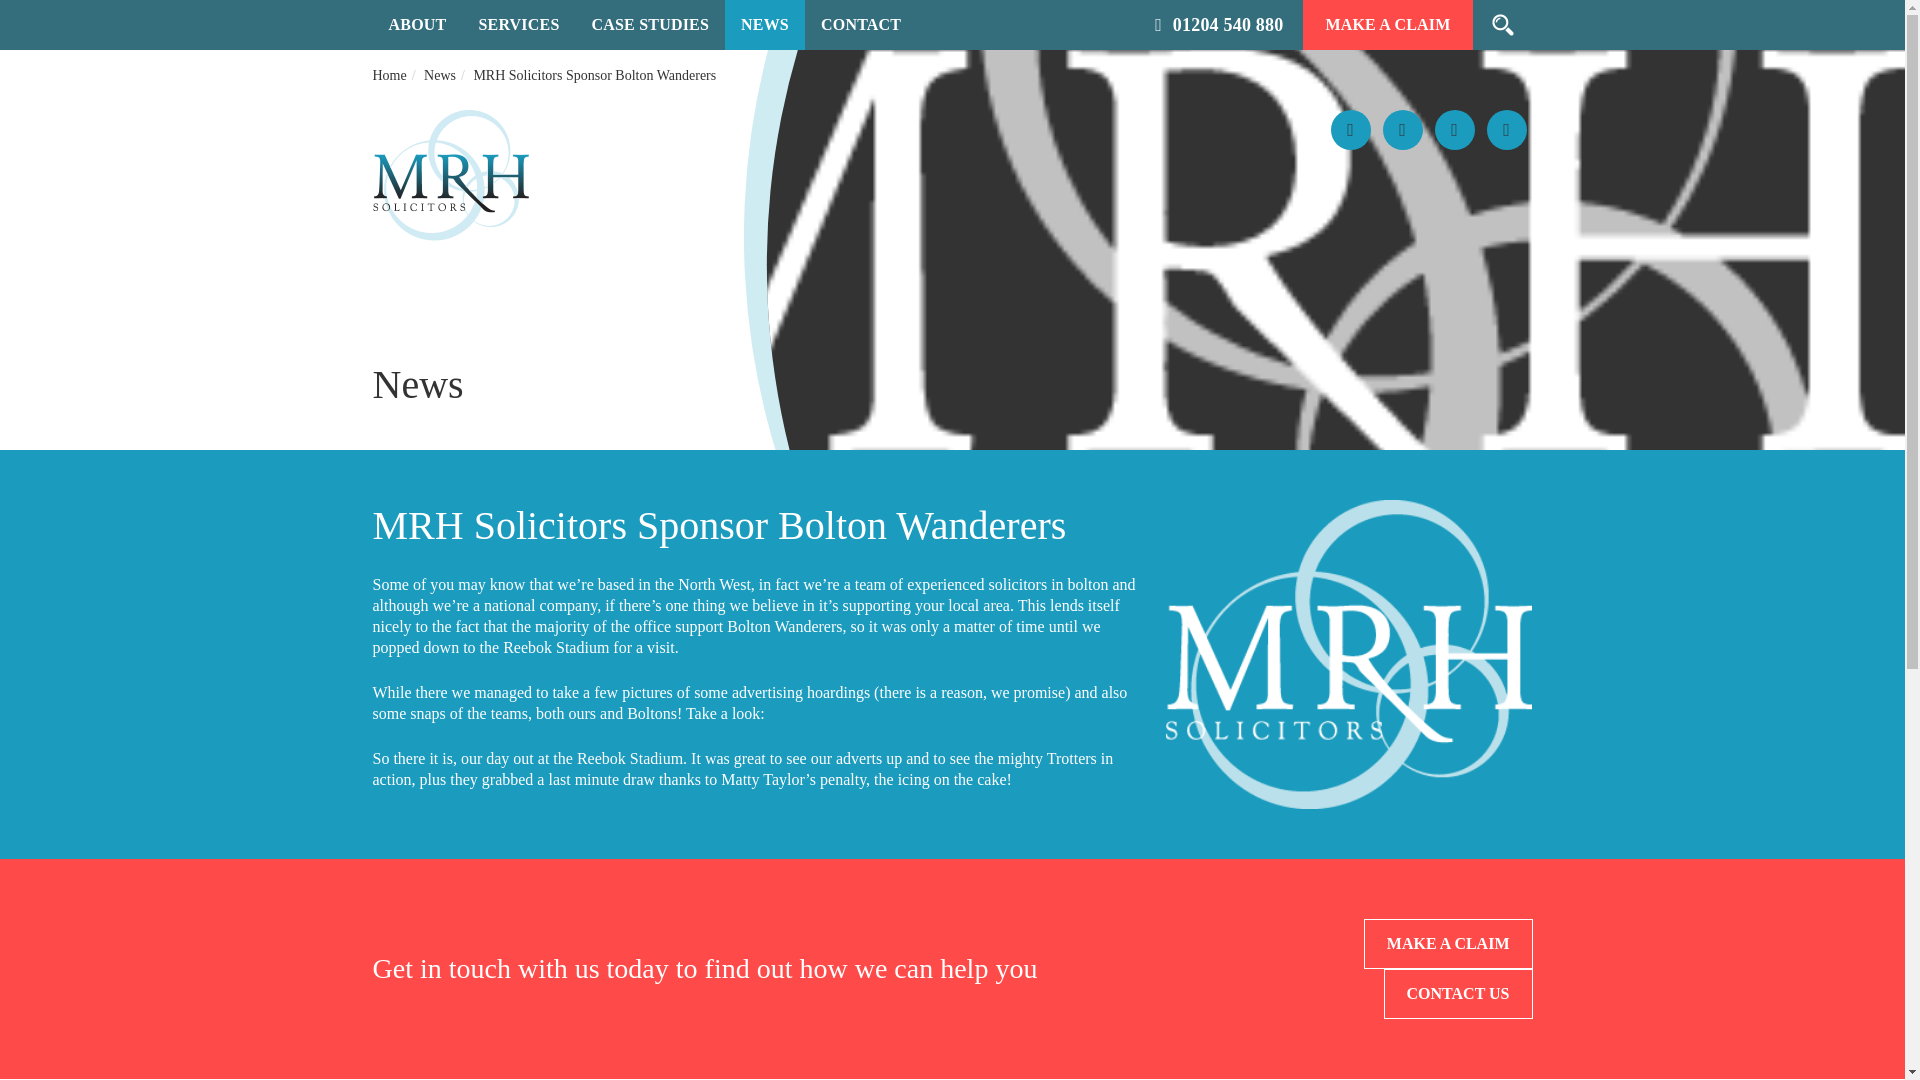 Image resolution: width=1920 pixels, height=1080 pixels. What do you see at coordinates (518, 24) in the screenshot?
I see `SERVICES` at bounding box center [518, 24].